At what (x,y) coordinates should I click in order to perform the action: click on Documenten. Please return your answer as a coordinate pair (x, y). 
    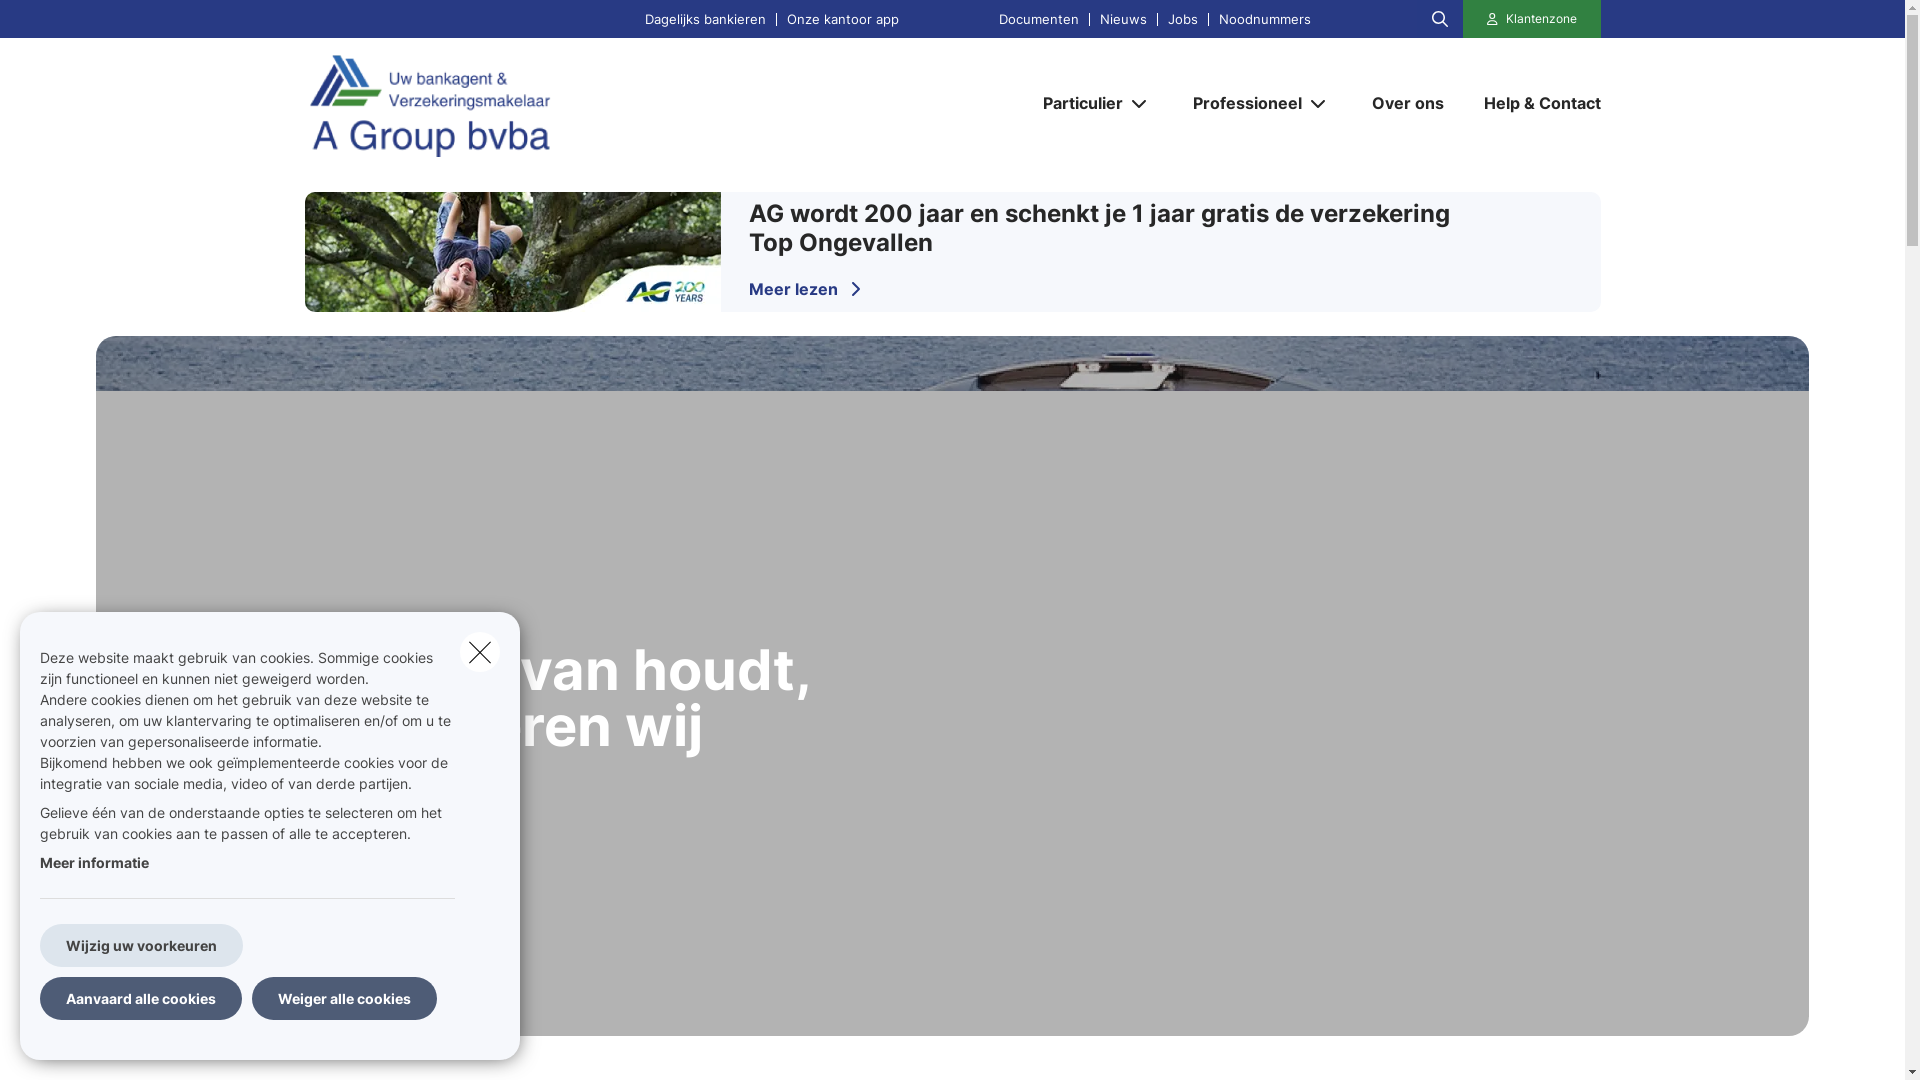
    Looking at the image, I should click on (1039, 18).